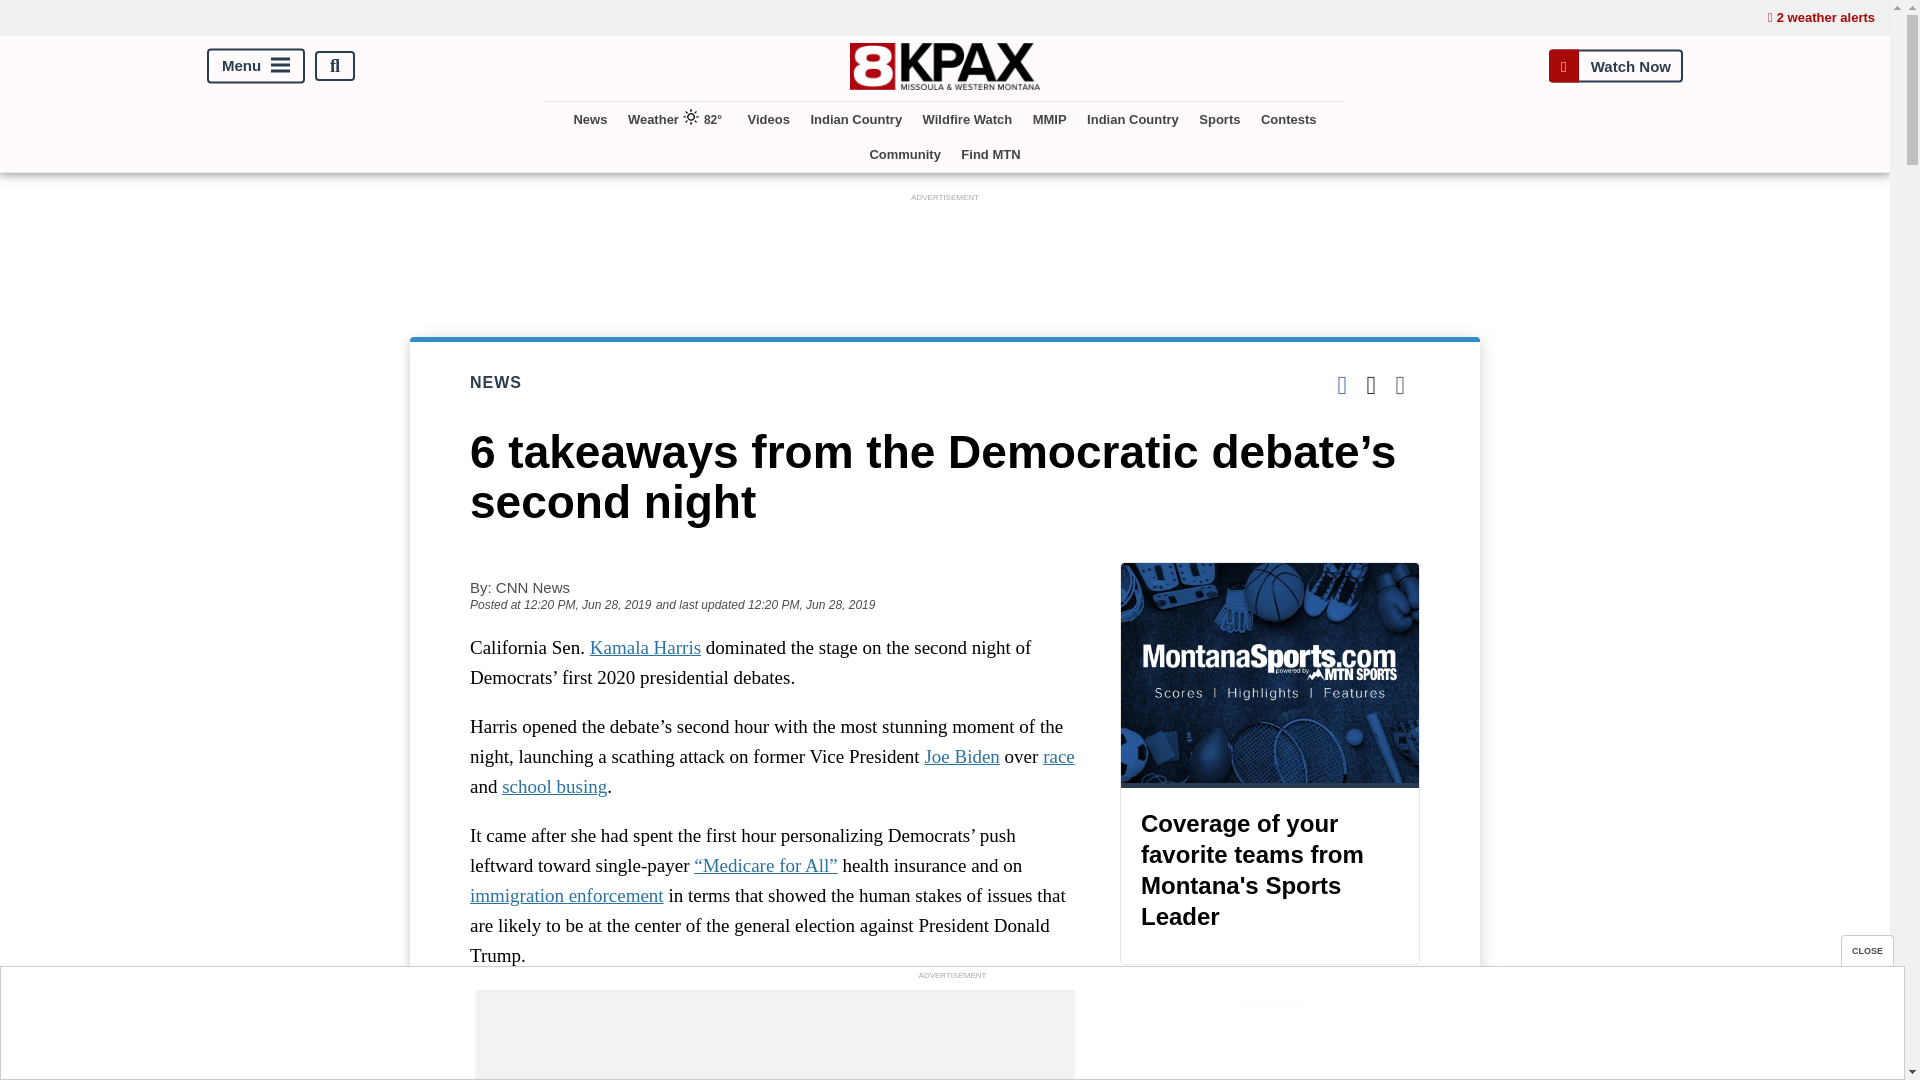 This screenshot has height=1080, width=1920. I want to click on Menu, so click(256, 66).